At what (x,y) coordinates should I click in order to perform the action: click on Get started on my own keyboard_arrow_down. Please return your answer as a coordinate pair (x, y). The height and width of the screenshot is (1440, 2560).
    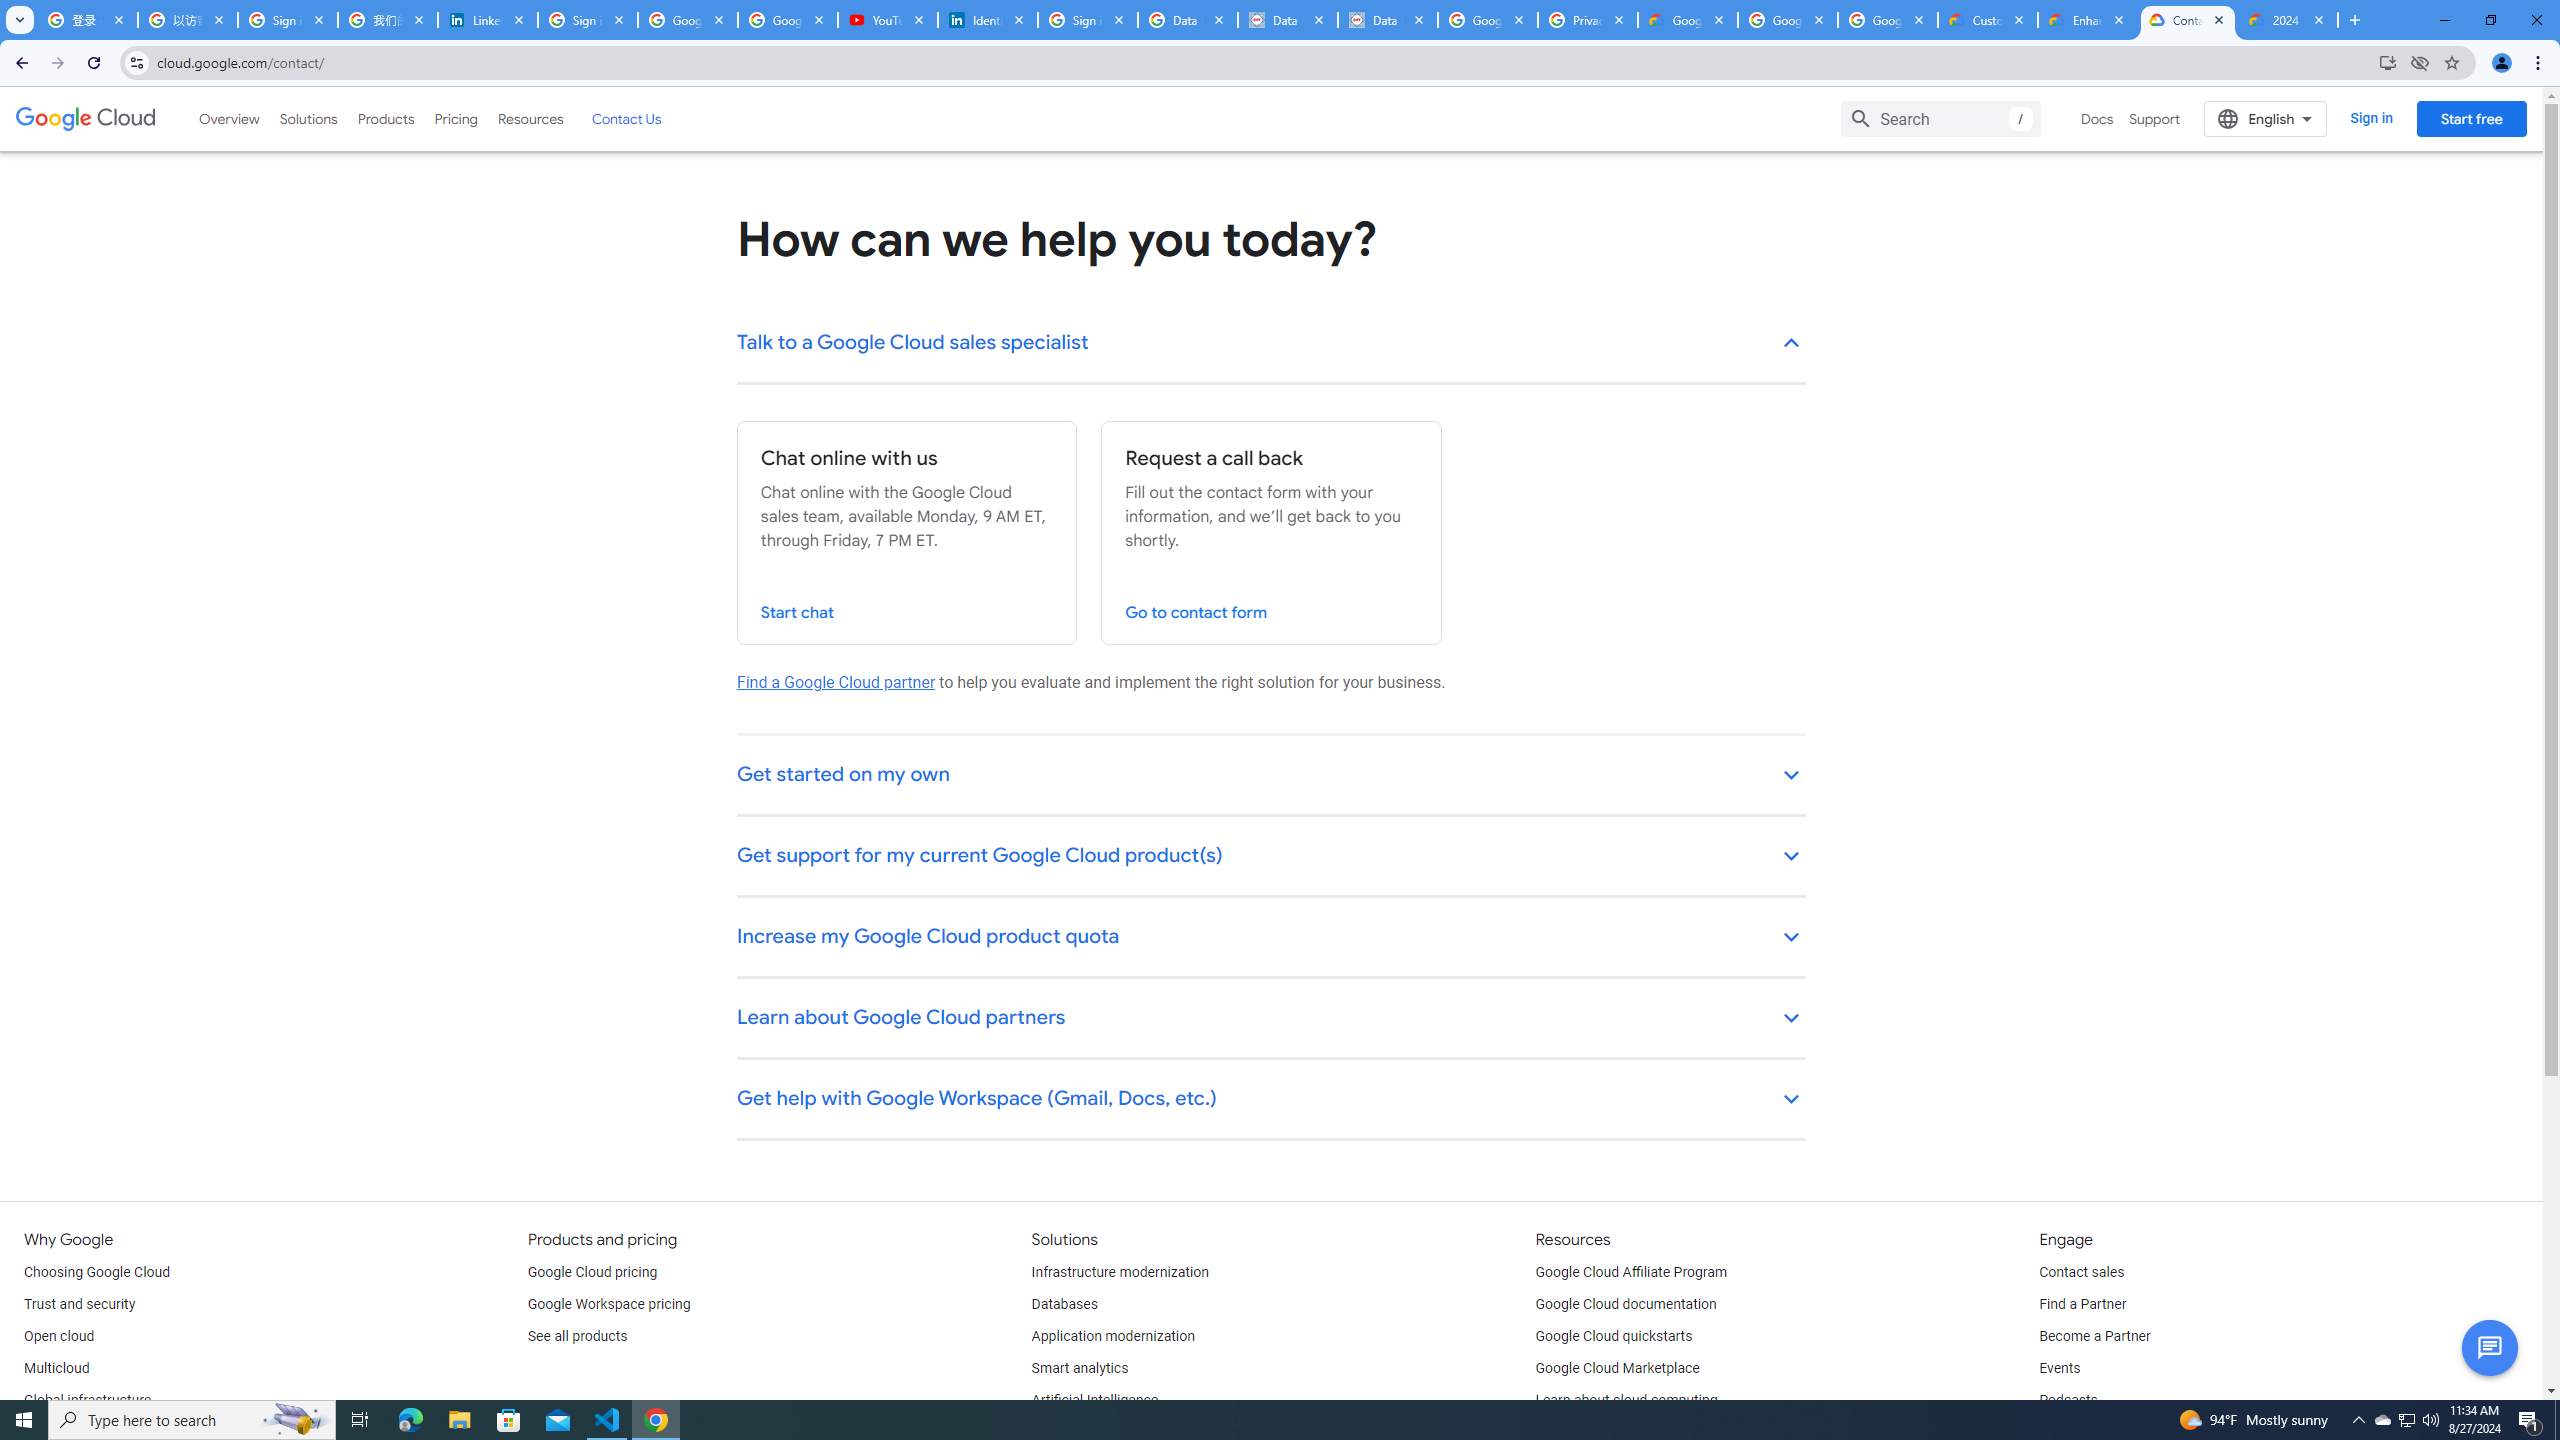
    Looking at the image, I should click on (1272, 776).